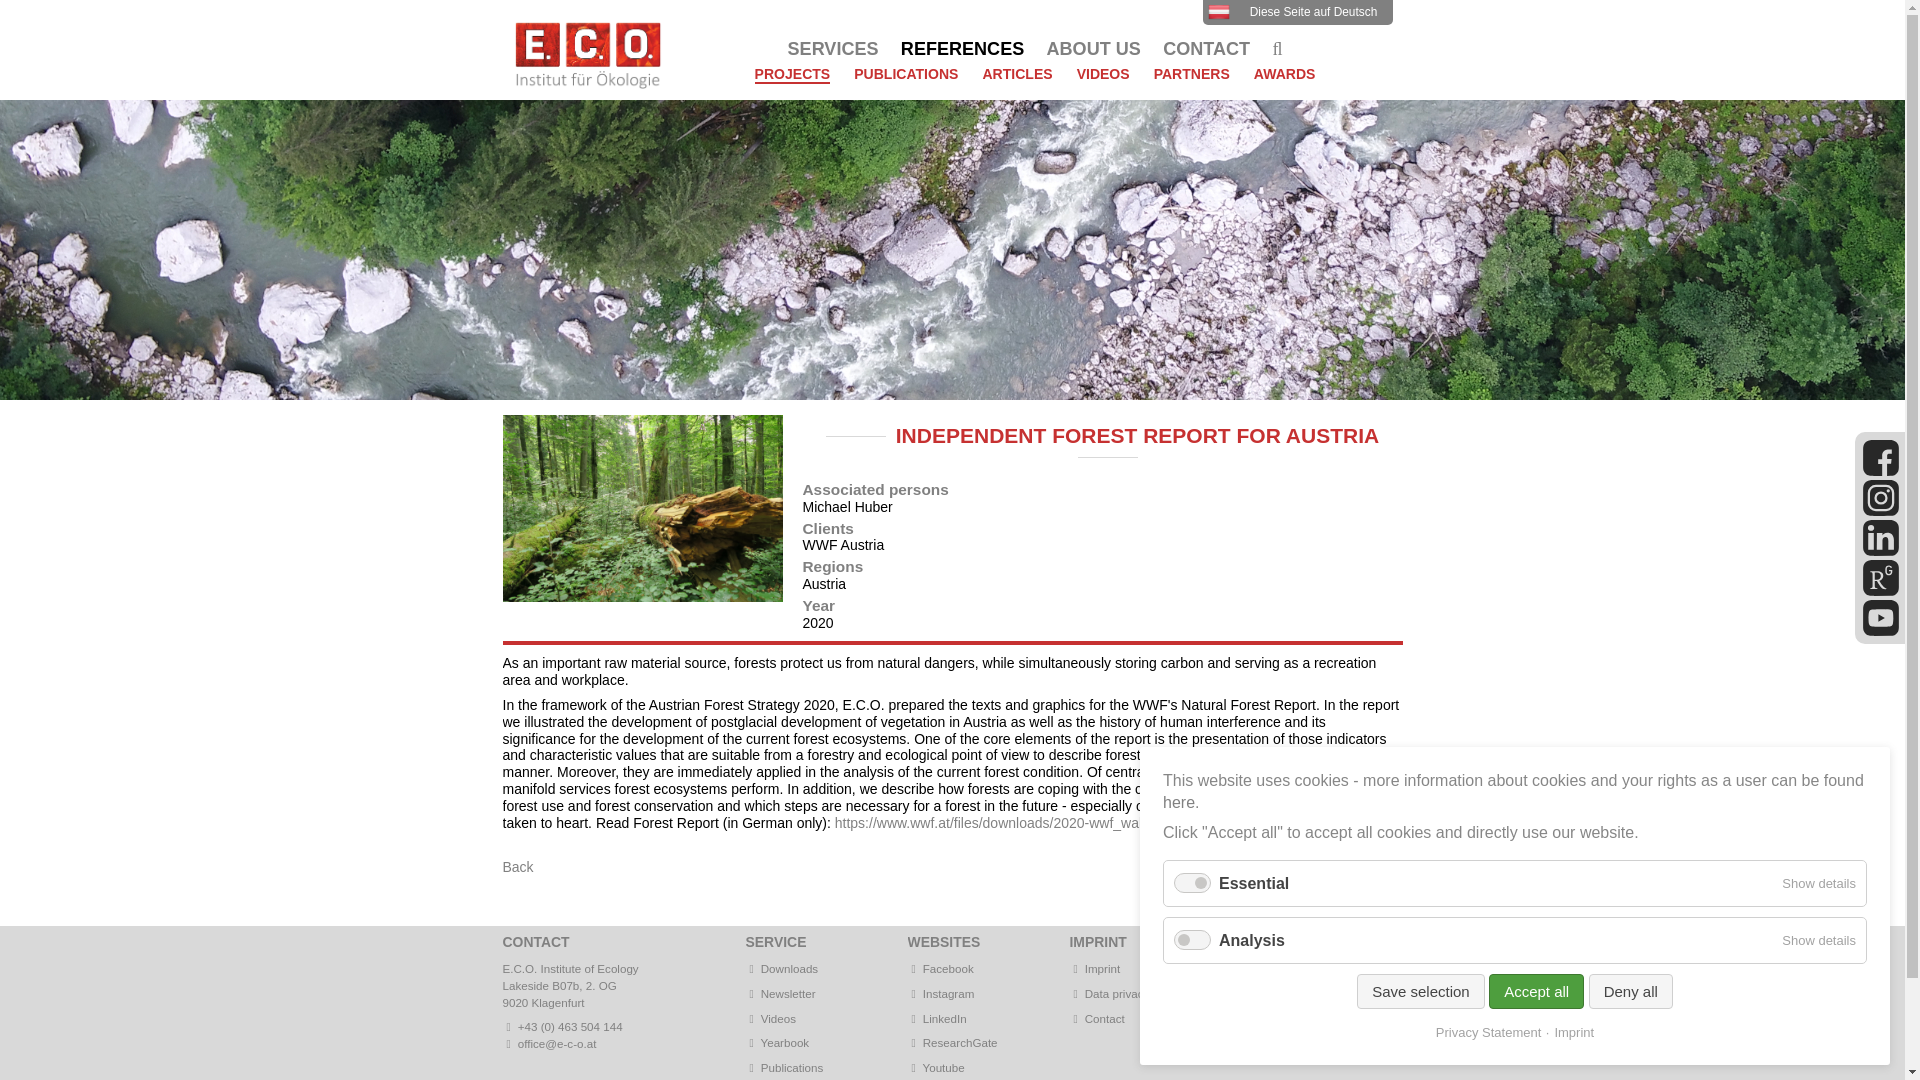 The image size is (1920, 1080). I want to click on PUBLICATIONS, so click(906, 82).